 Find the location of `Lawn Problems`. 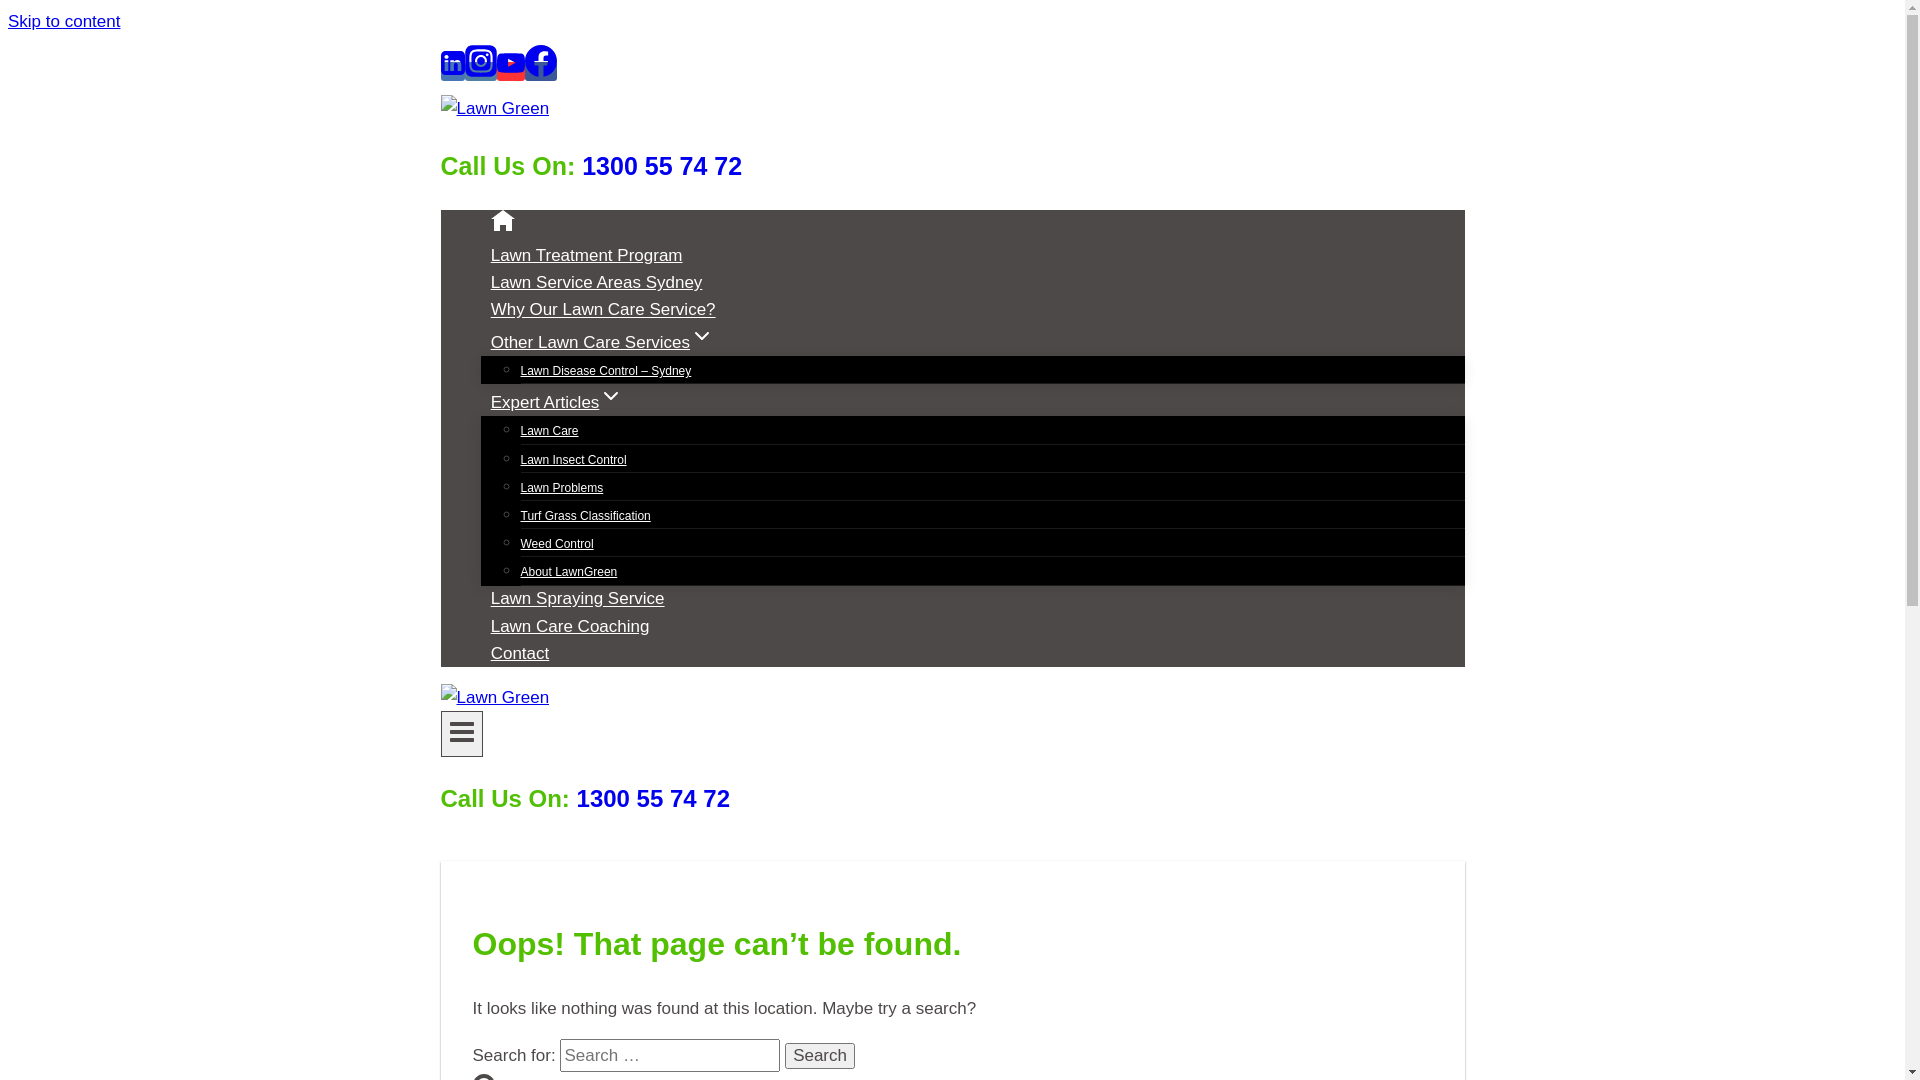

Lawn Problems is located at coordinates (562, 488).